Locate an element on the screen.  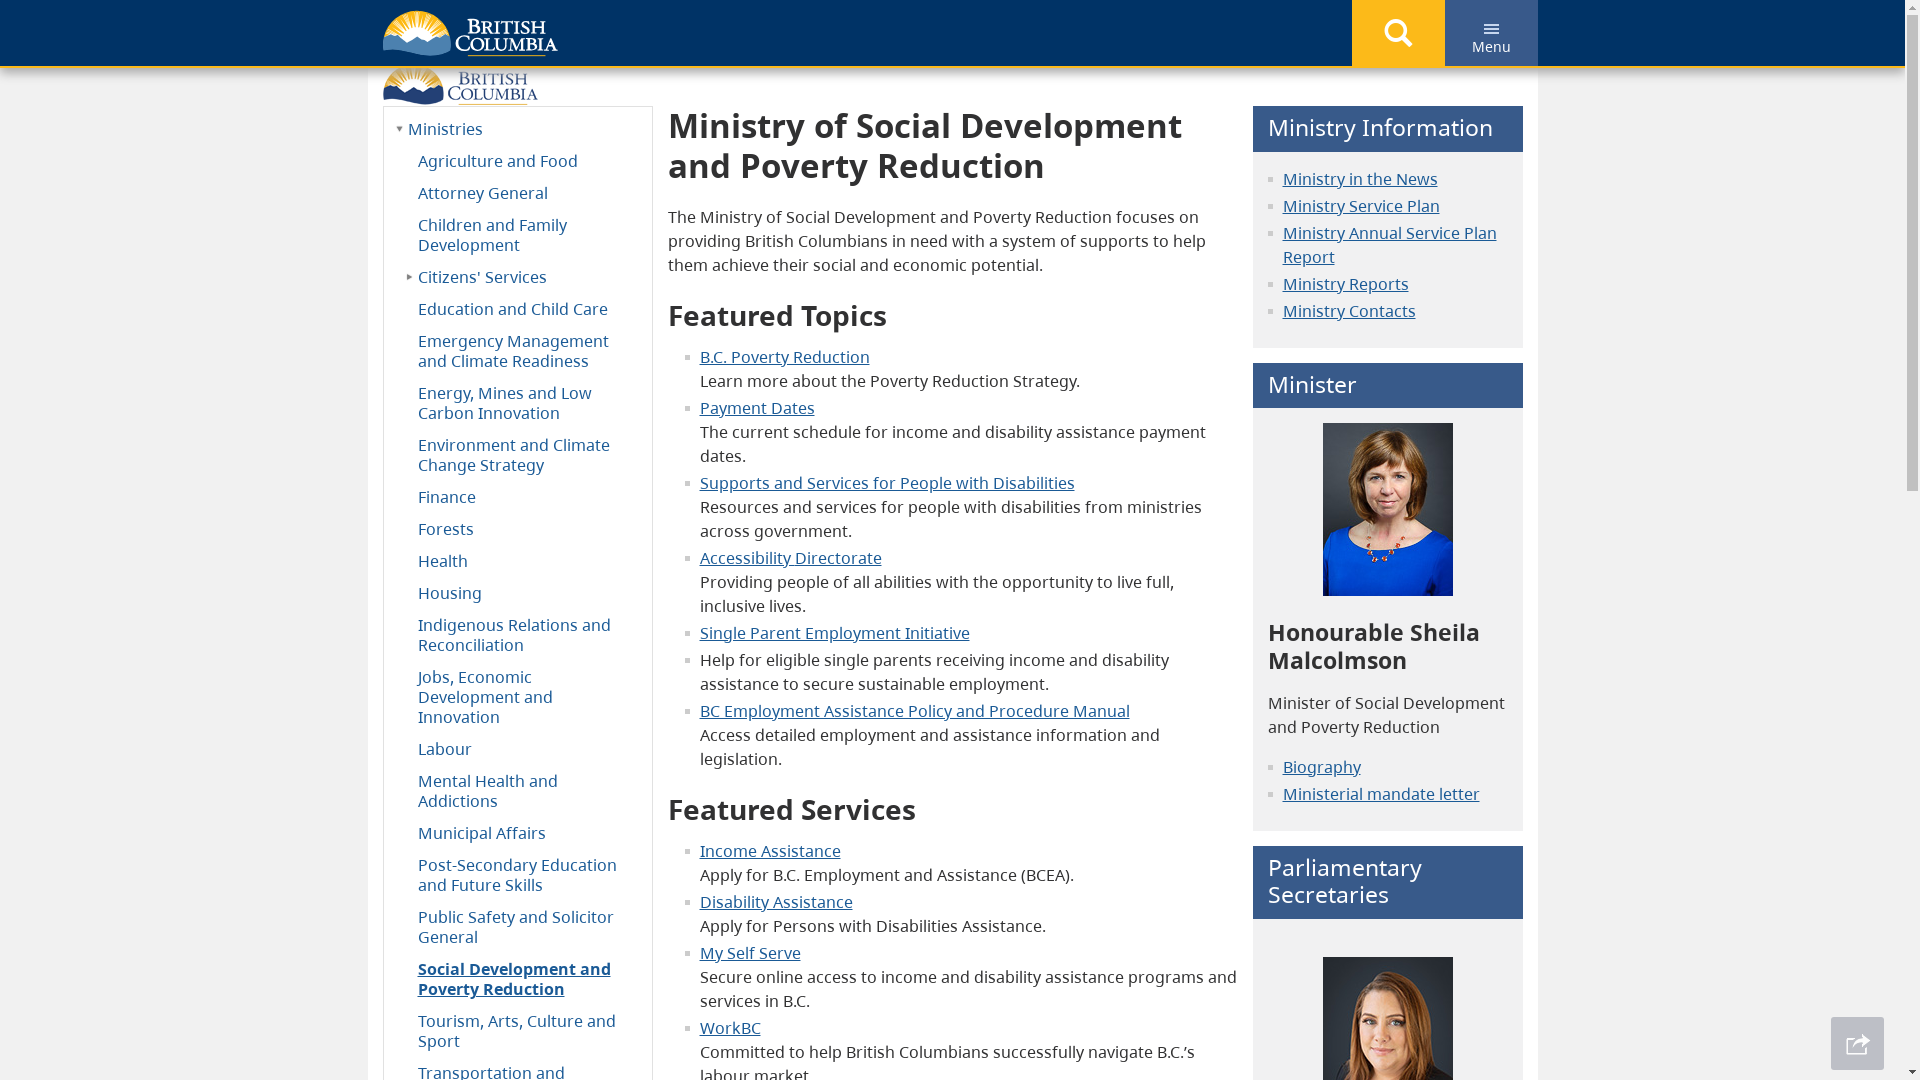
Biography is located at coordinates (1321, 767).